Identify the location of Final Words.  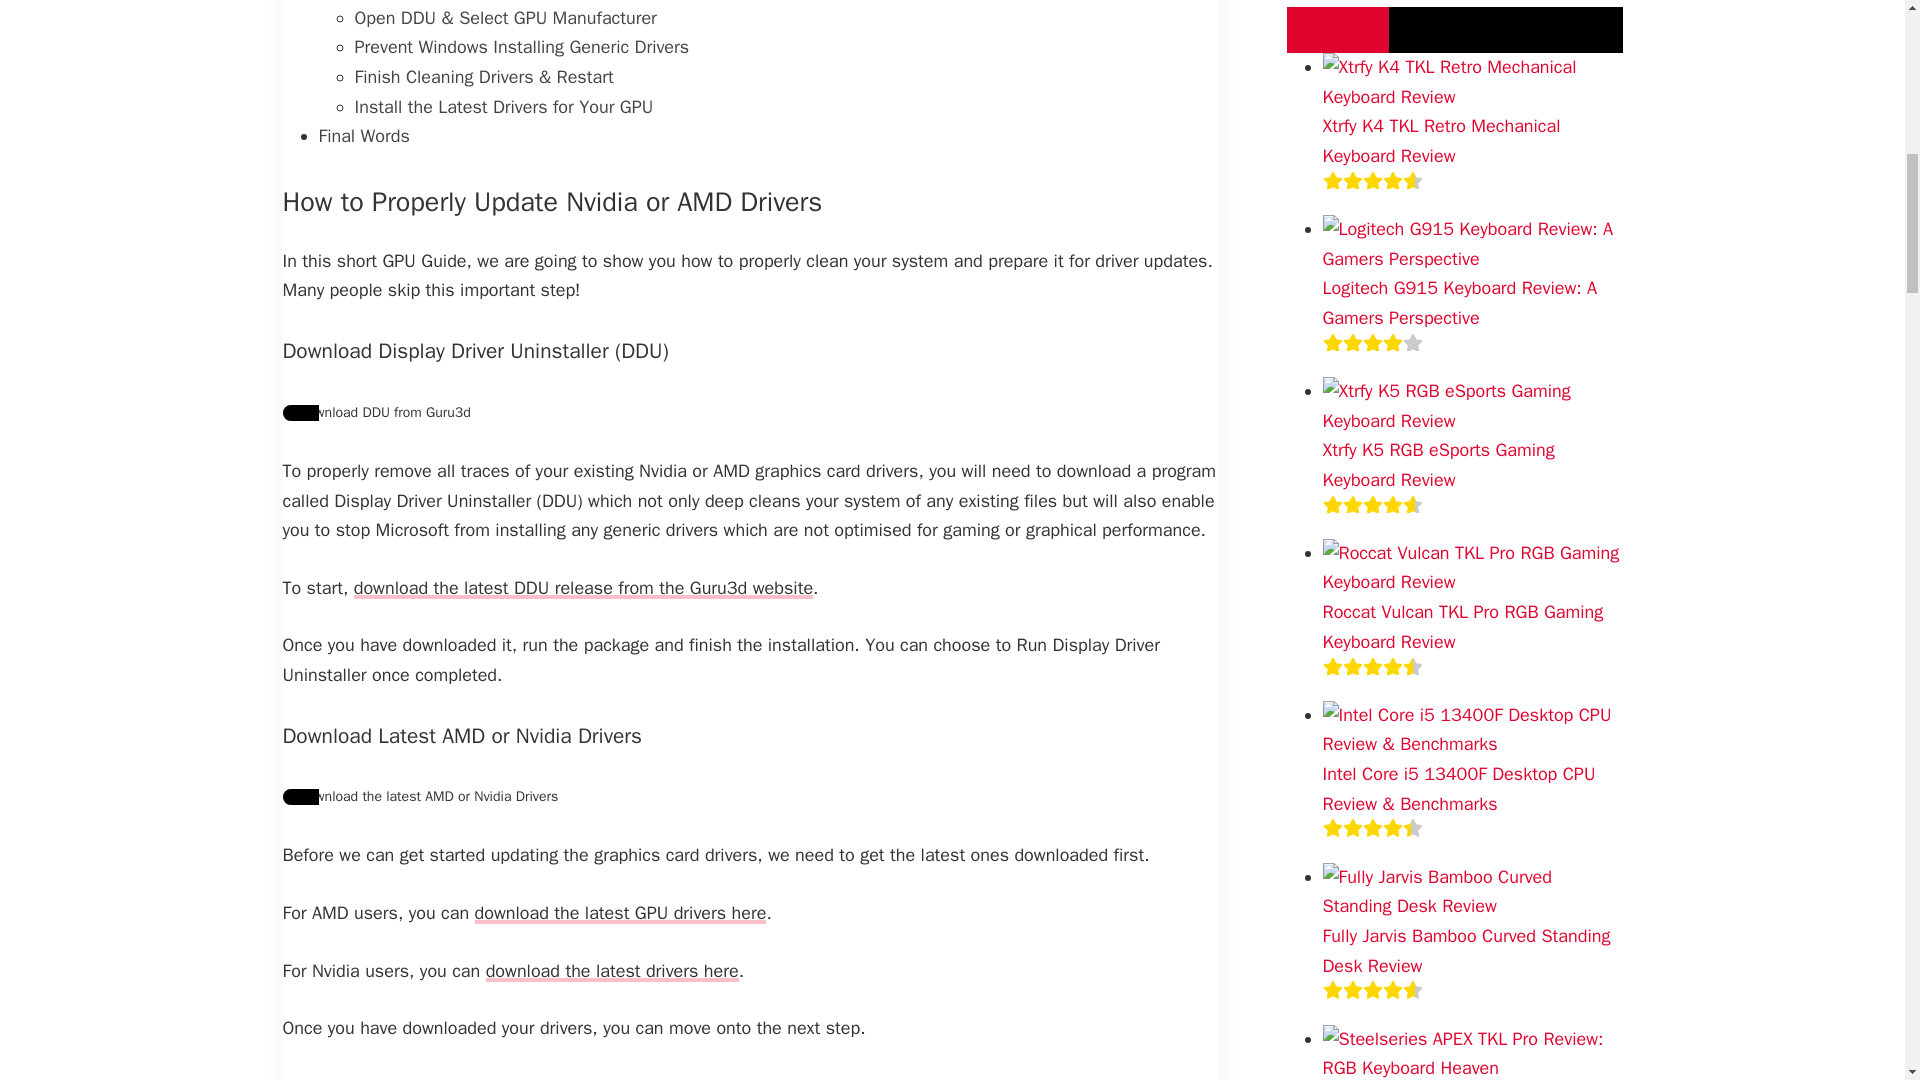
(363, 137).